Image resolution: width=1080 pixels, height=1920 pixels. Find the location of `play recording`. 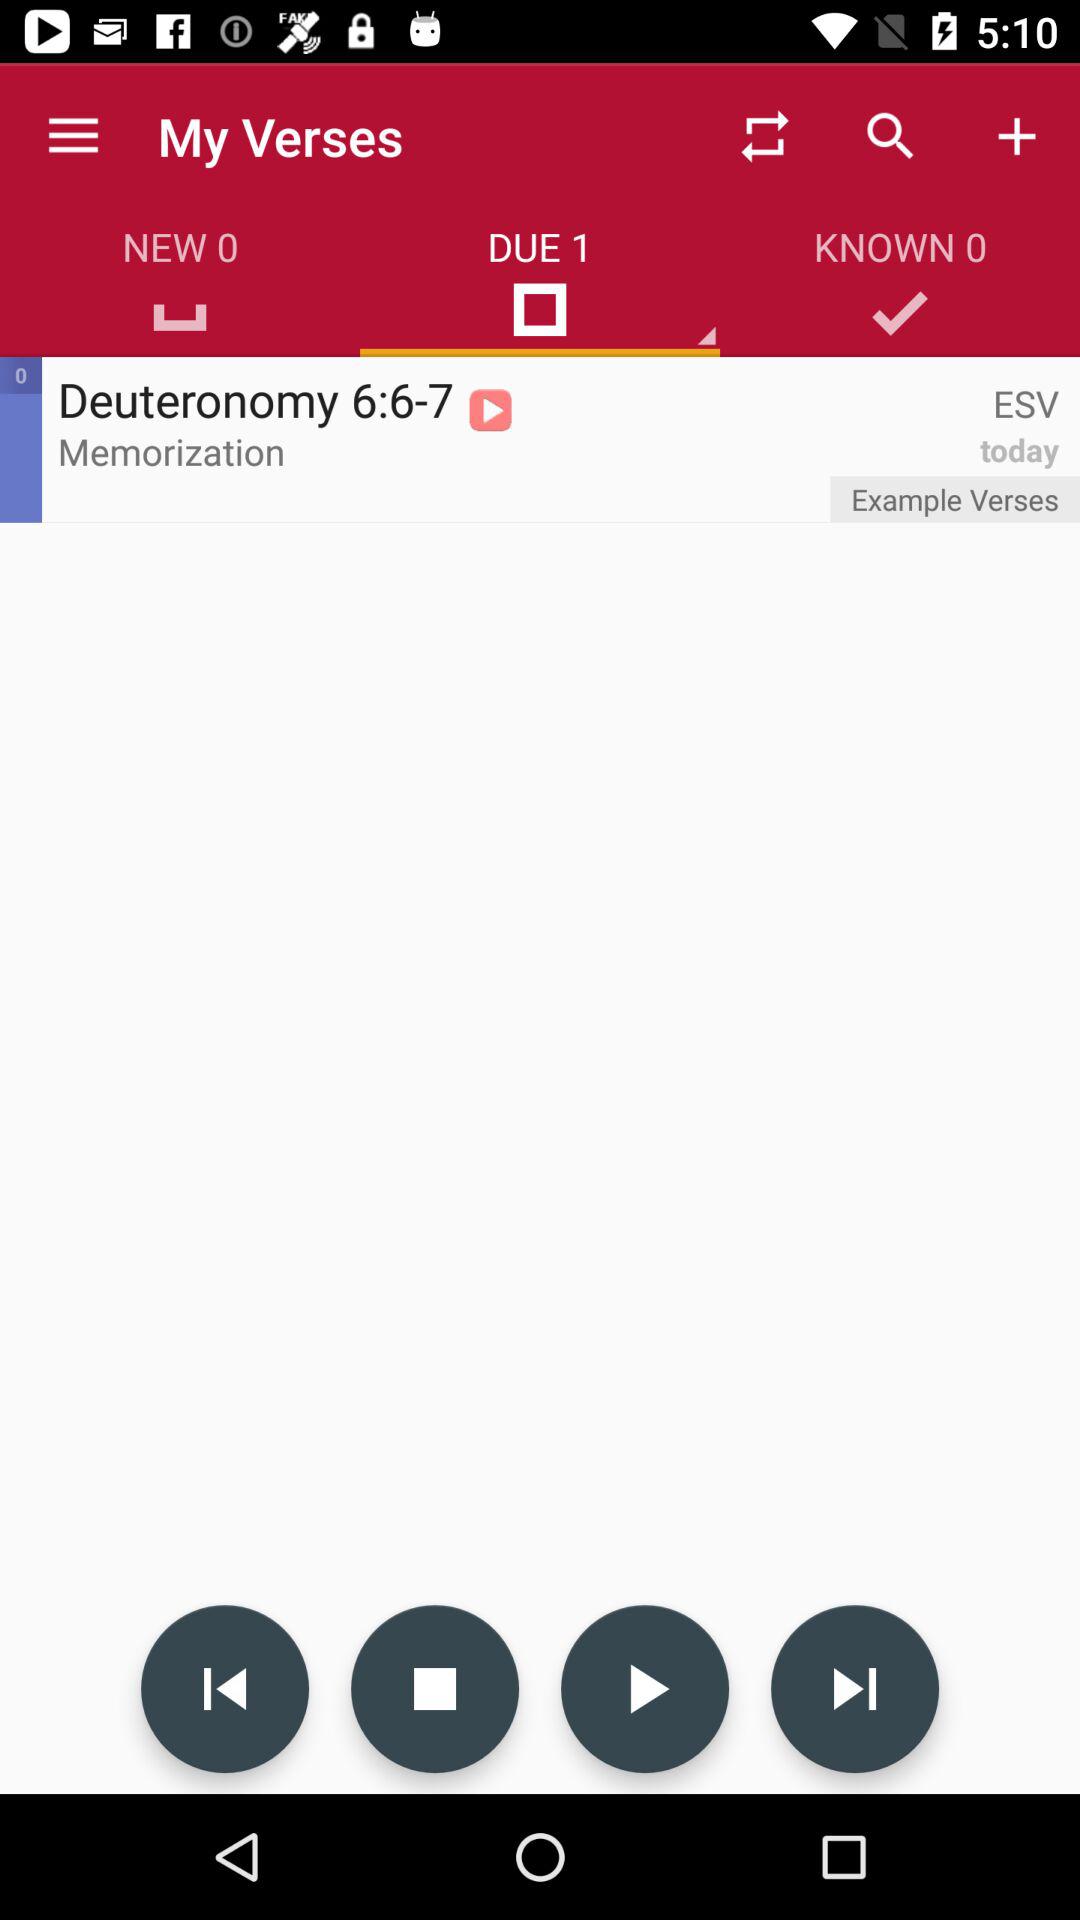

play recording is located at coordinates (645, 1689).